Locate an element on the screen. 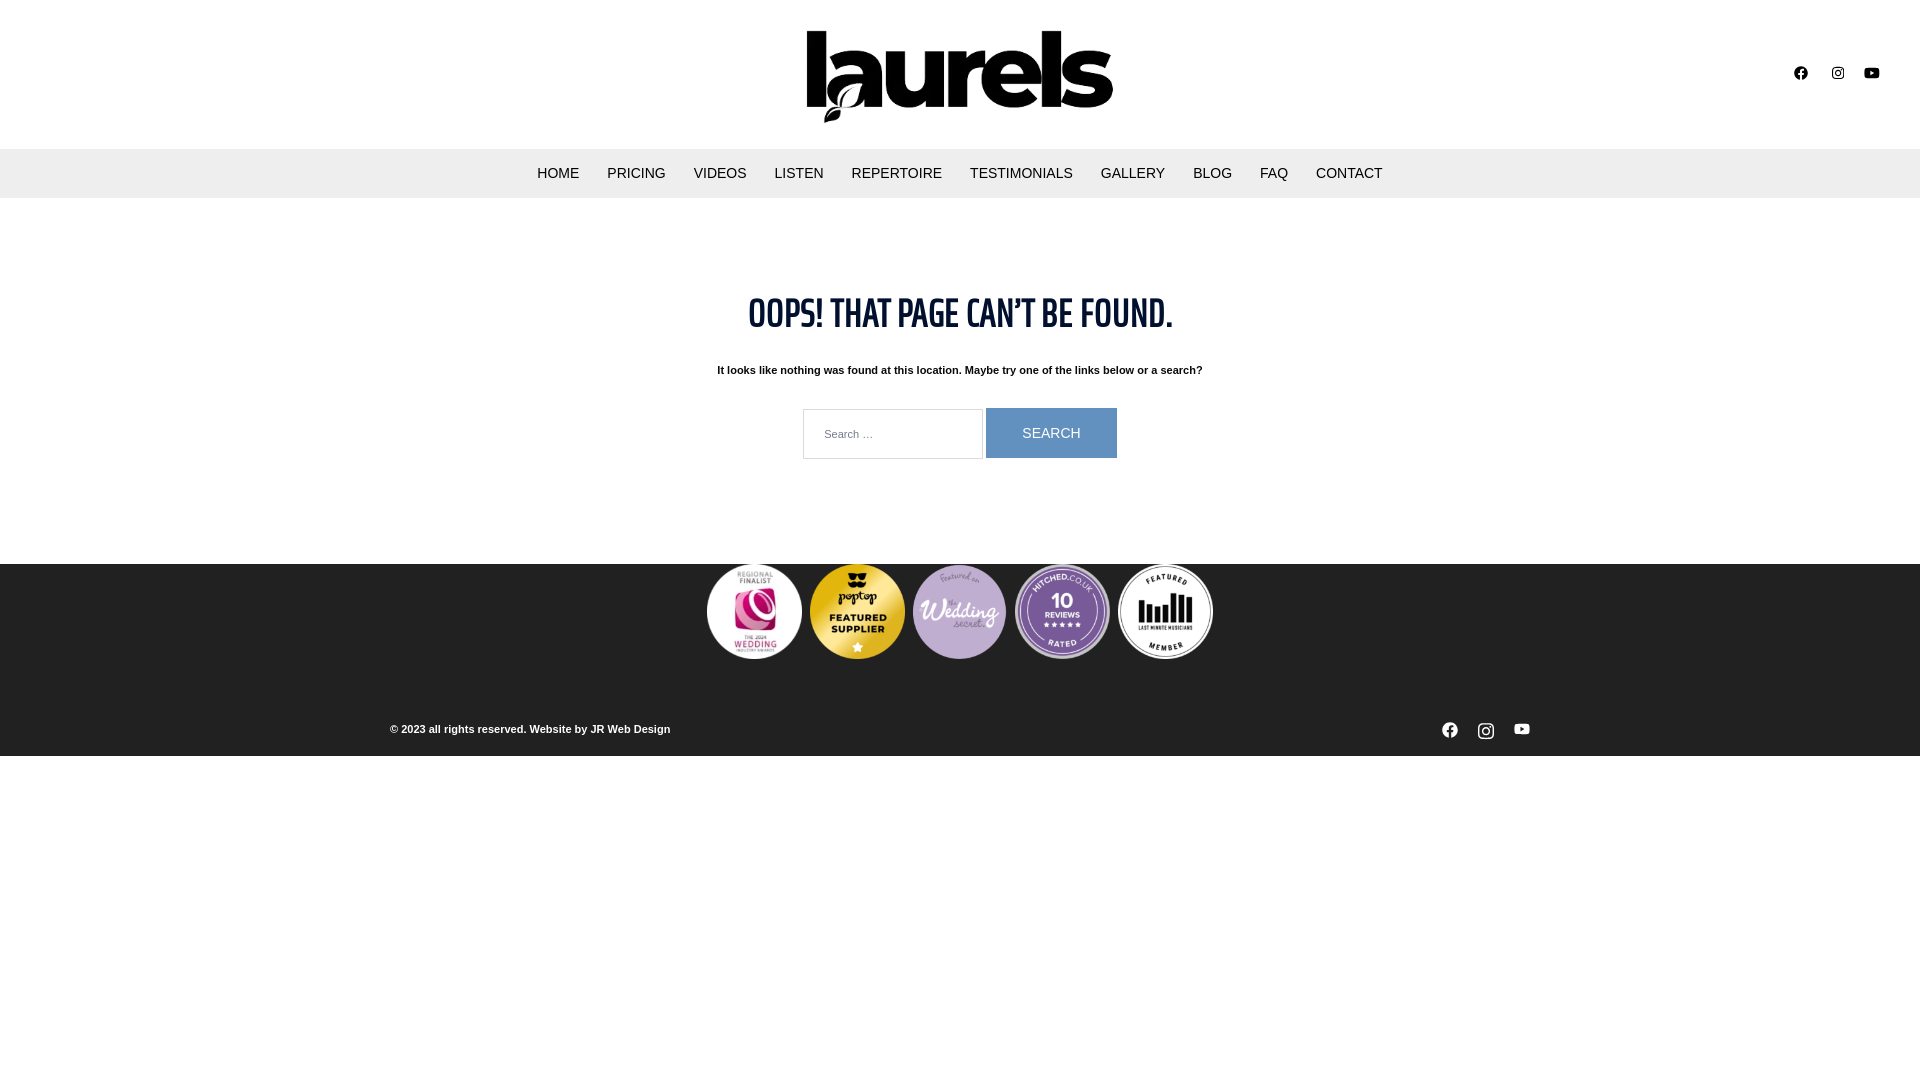 This screenshot has width=1920, height=1080. TESTIMONIALS is located at coordinates (1022, 174).